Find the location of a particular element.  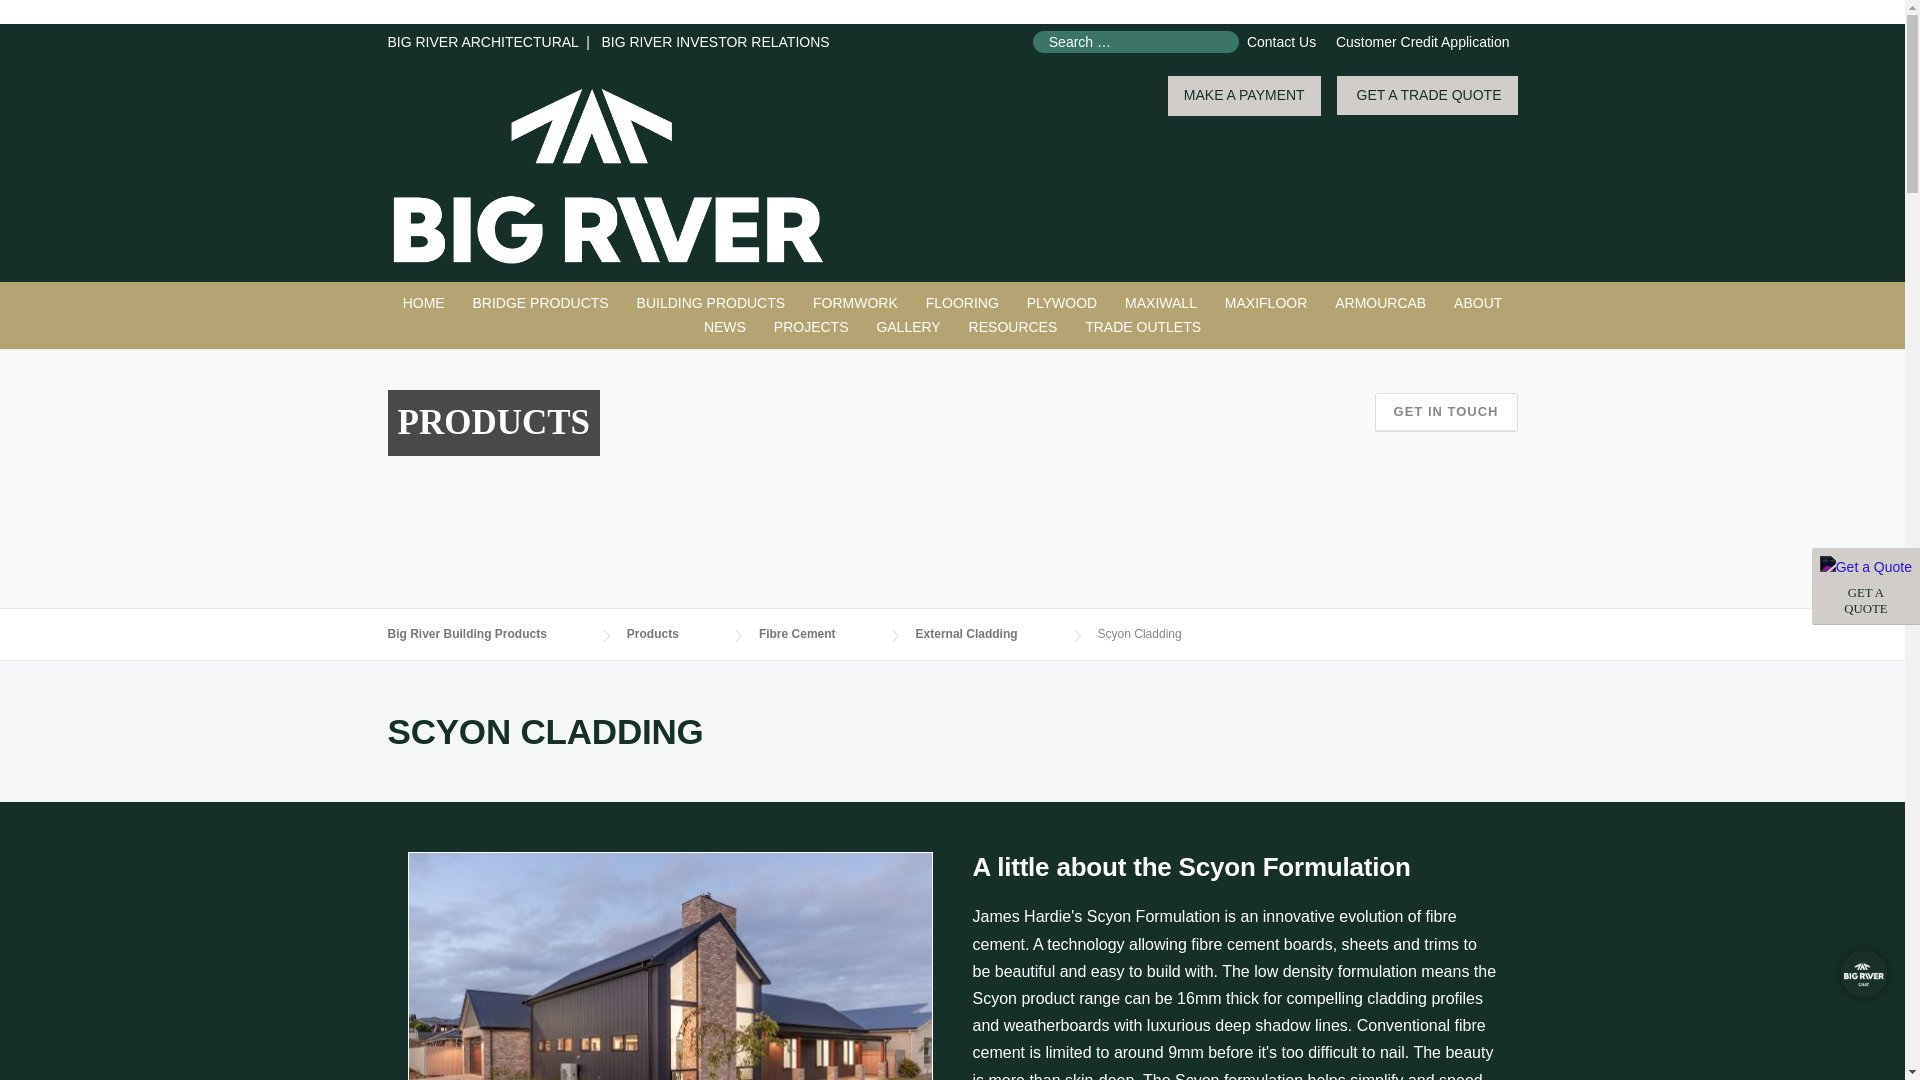

Go to Big River Building Products. is located at coordinates (487, 634).